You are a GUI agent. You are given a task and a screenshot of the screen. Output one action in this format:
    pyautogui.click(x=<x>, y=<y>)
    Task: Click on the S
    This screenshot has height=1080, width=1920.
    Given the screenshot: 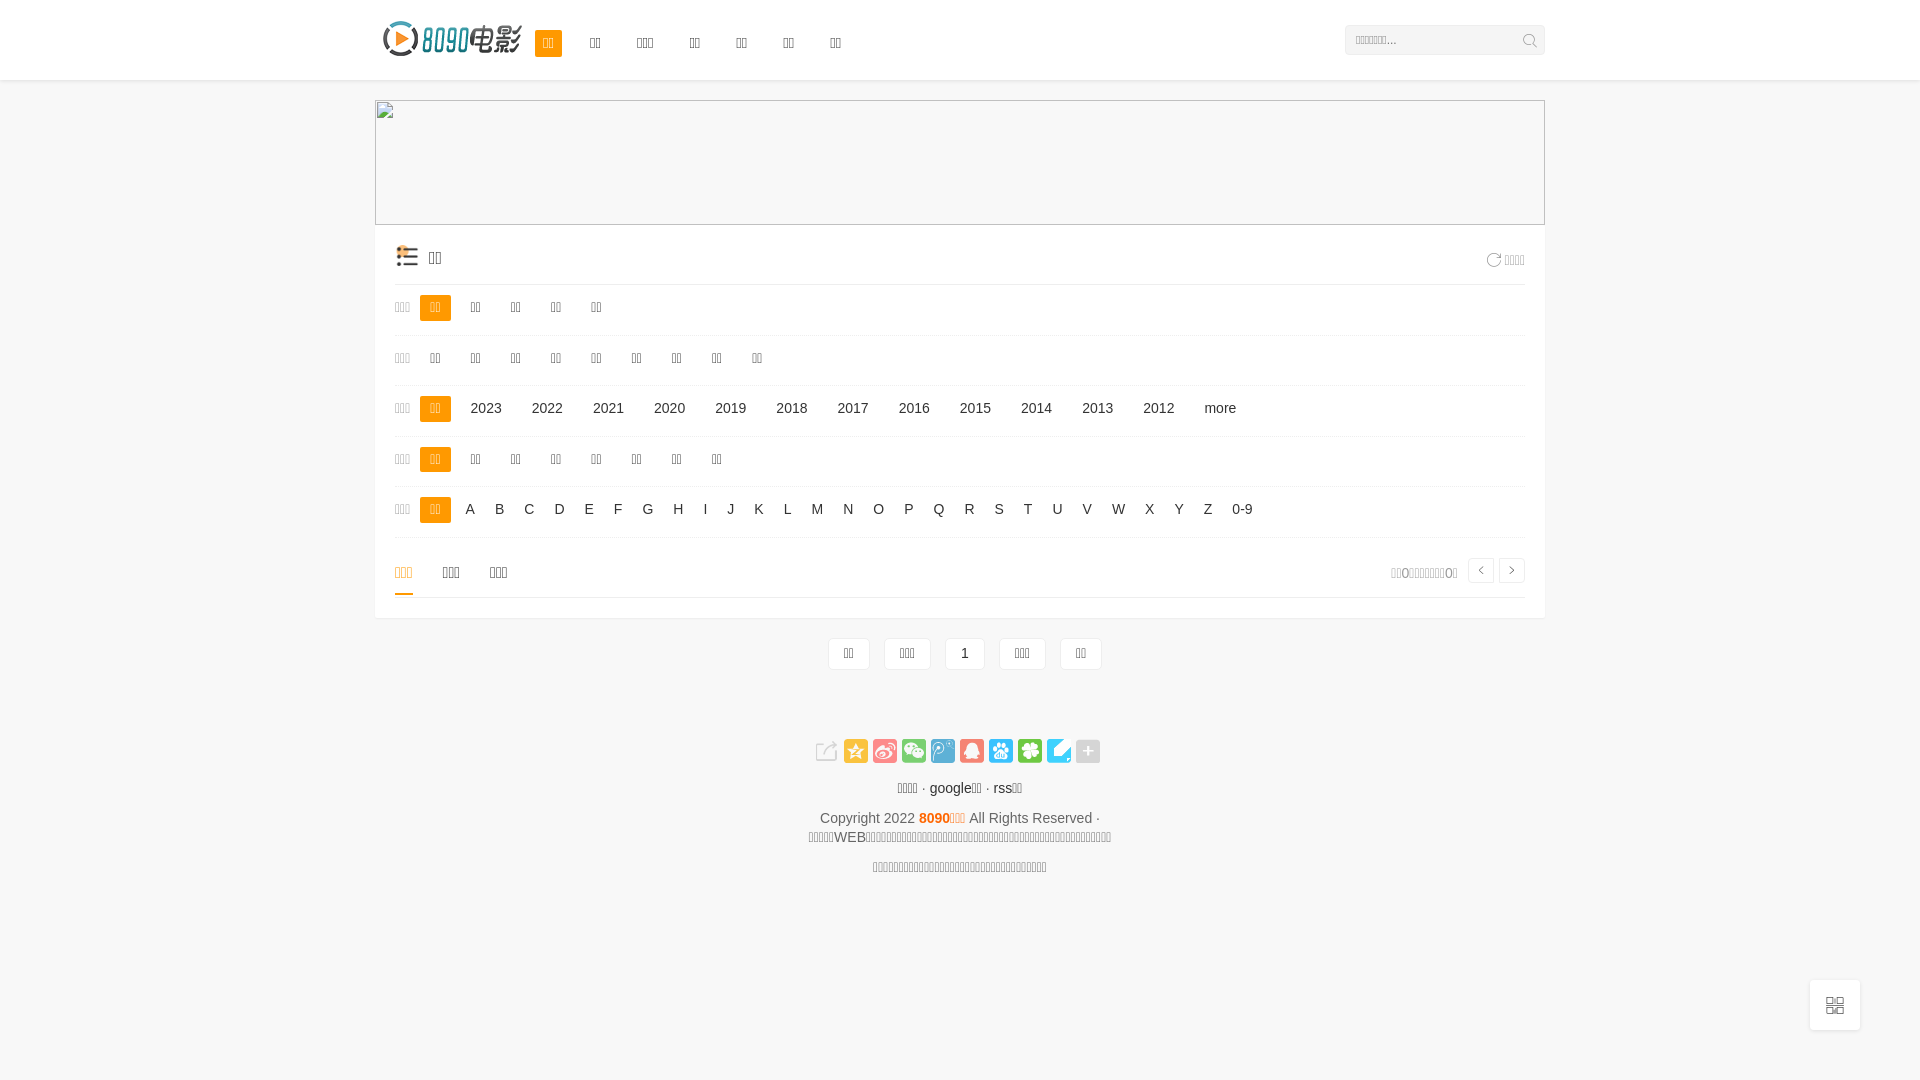 What is the action you would take?
    pyautogui.click(x=1000, y=510)
    